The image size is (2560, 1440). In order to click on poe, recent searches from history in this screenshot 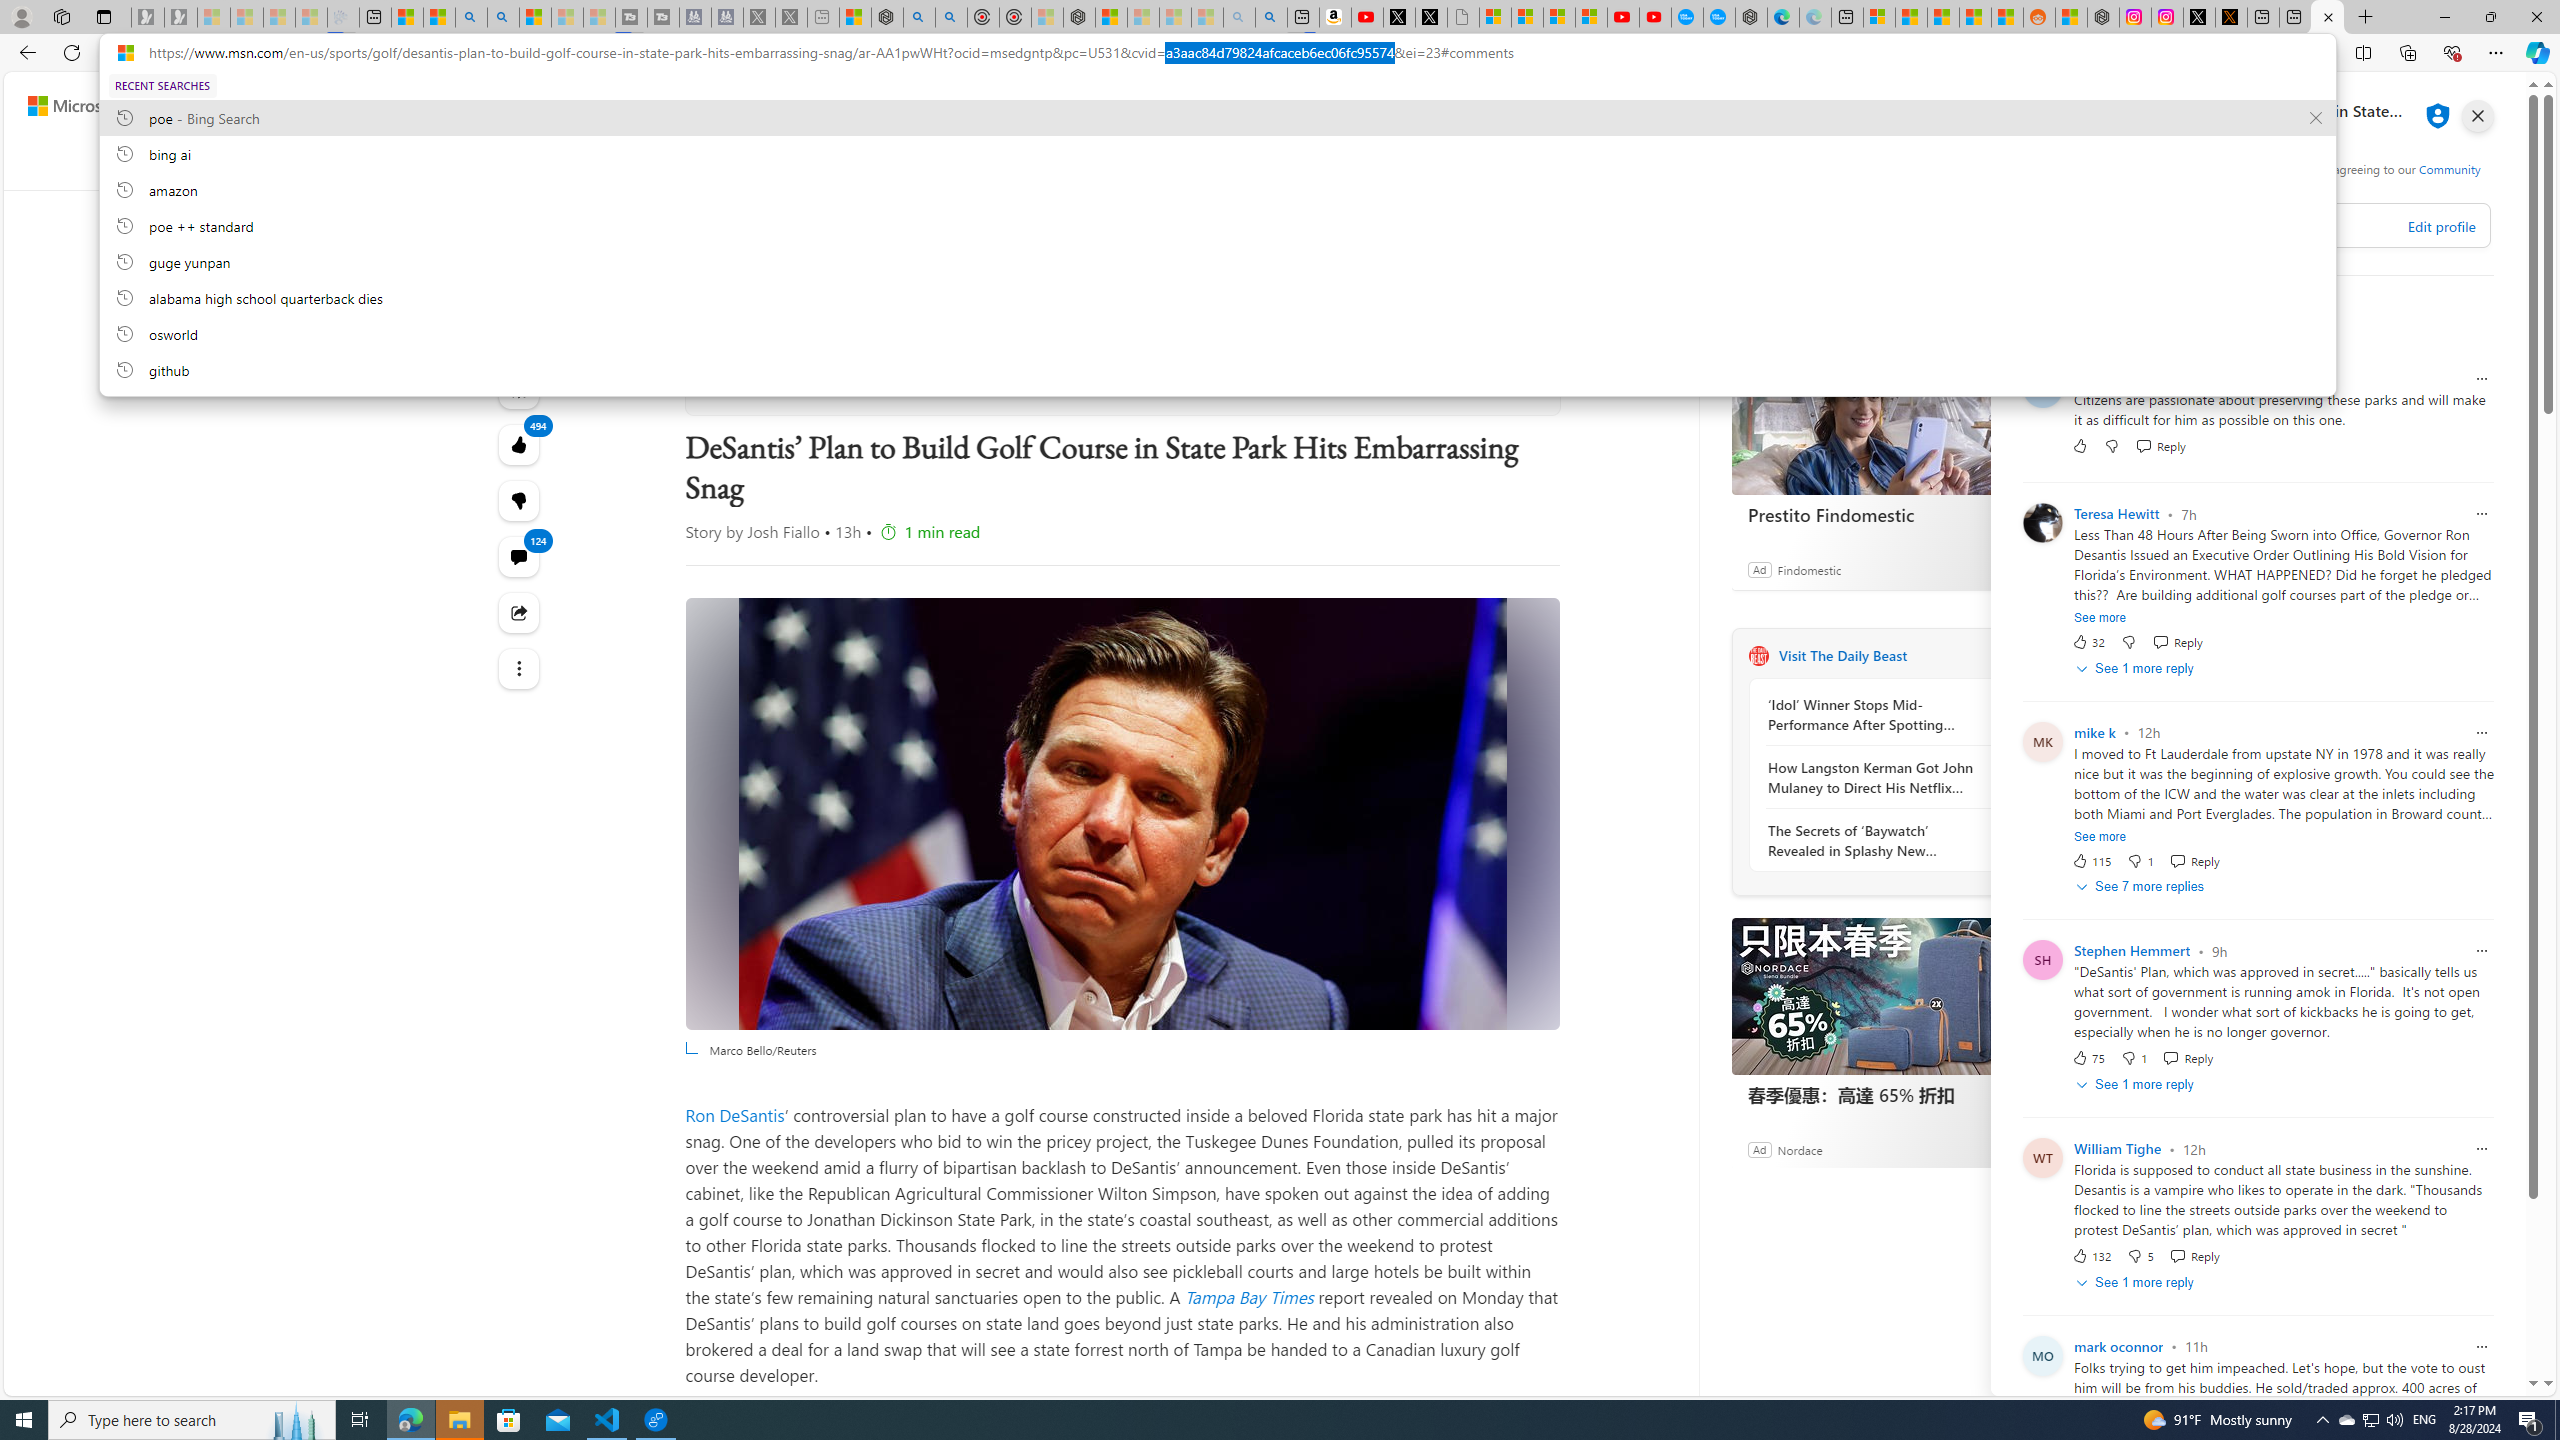, I will do `click(1216, 117)`.